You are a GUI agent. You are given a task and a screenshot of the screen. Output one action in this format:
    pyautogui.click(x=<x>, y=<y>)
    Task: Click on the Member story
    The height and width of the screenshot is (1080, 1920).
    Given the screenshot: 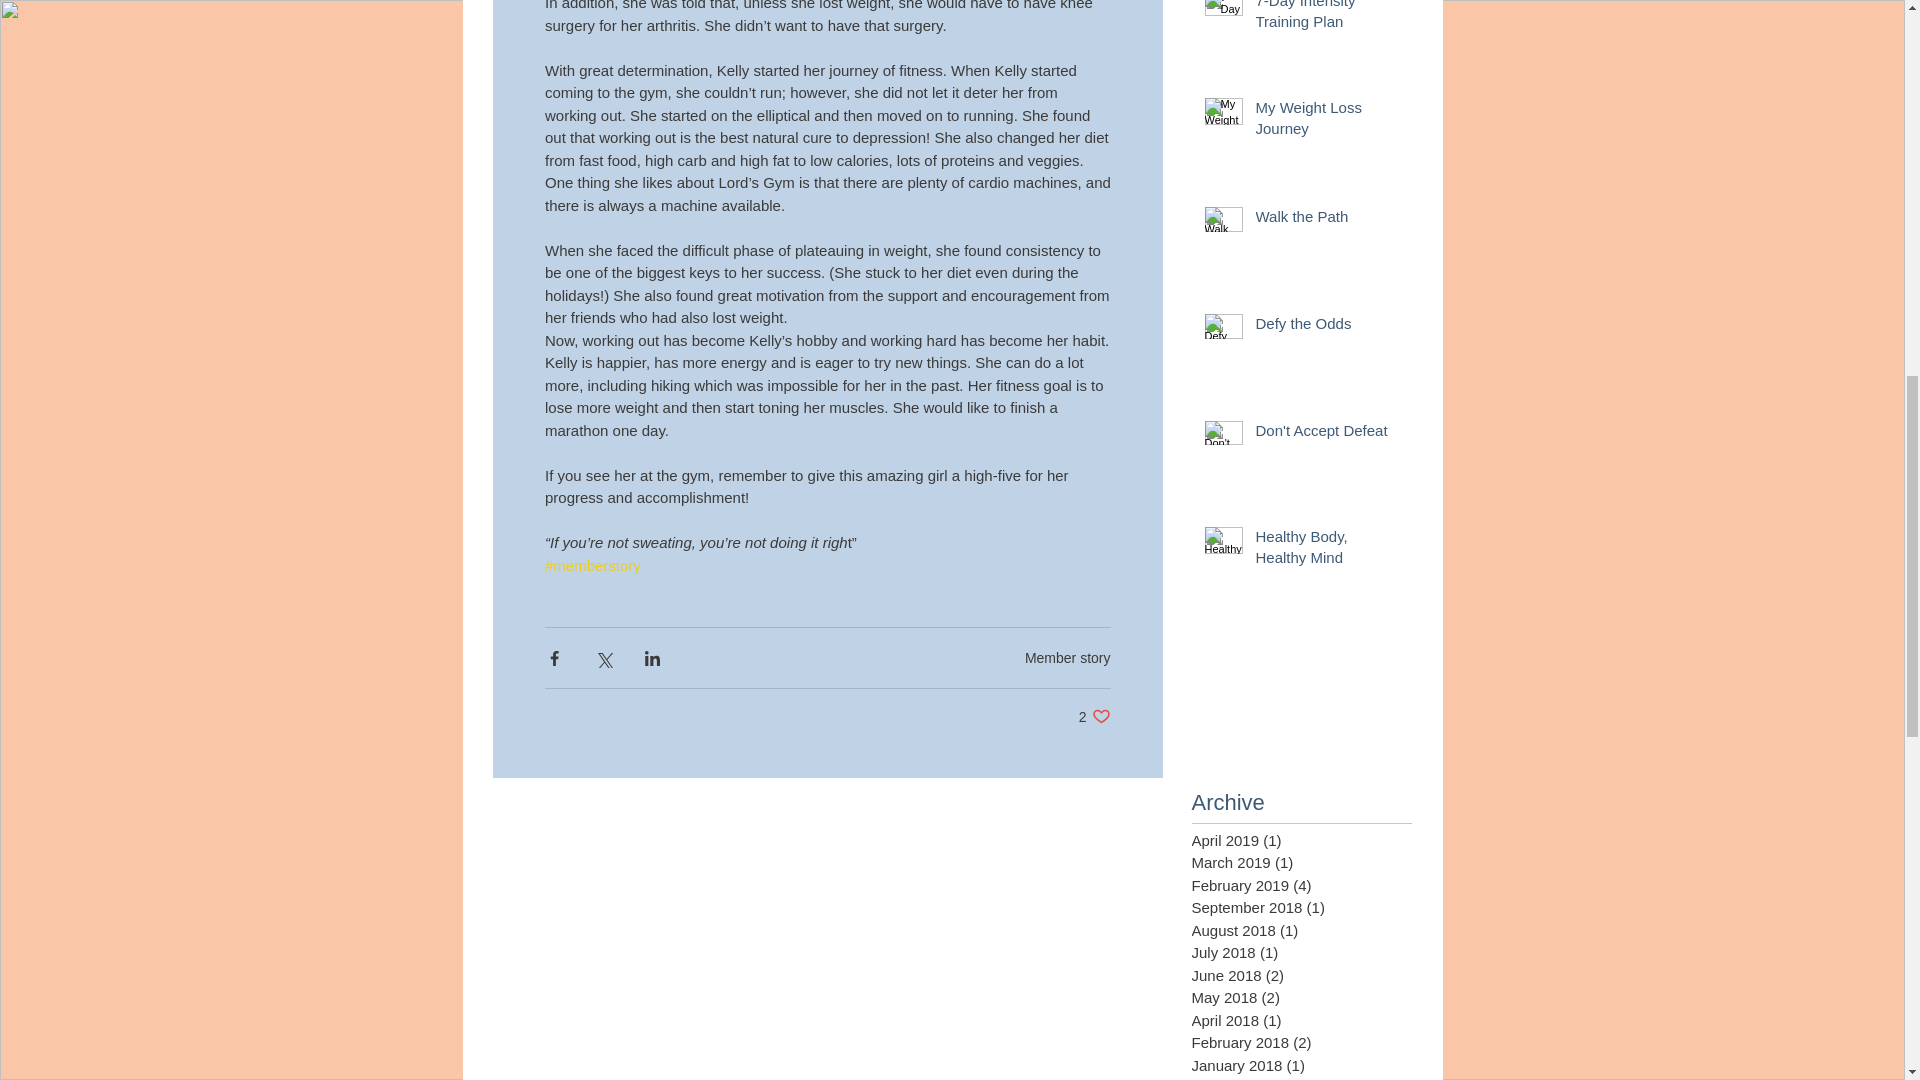 What is the action you would take?
    pyautogui.click(x=1068, y=658)
    